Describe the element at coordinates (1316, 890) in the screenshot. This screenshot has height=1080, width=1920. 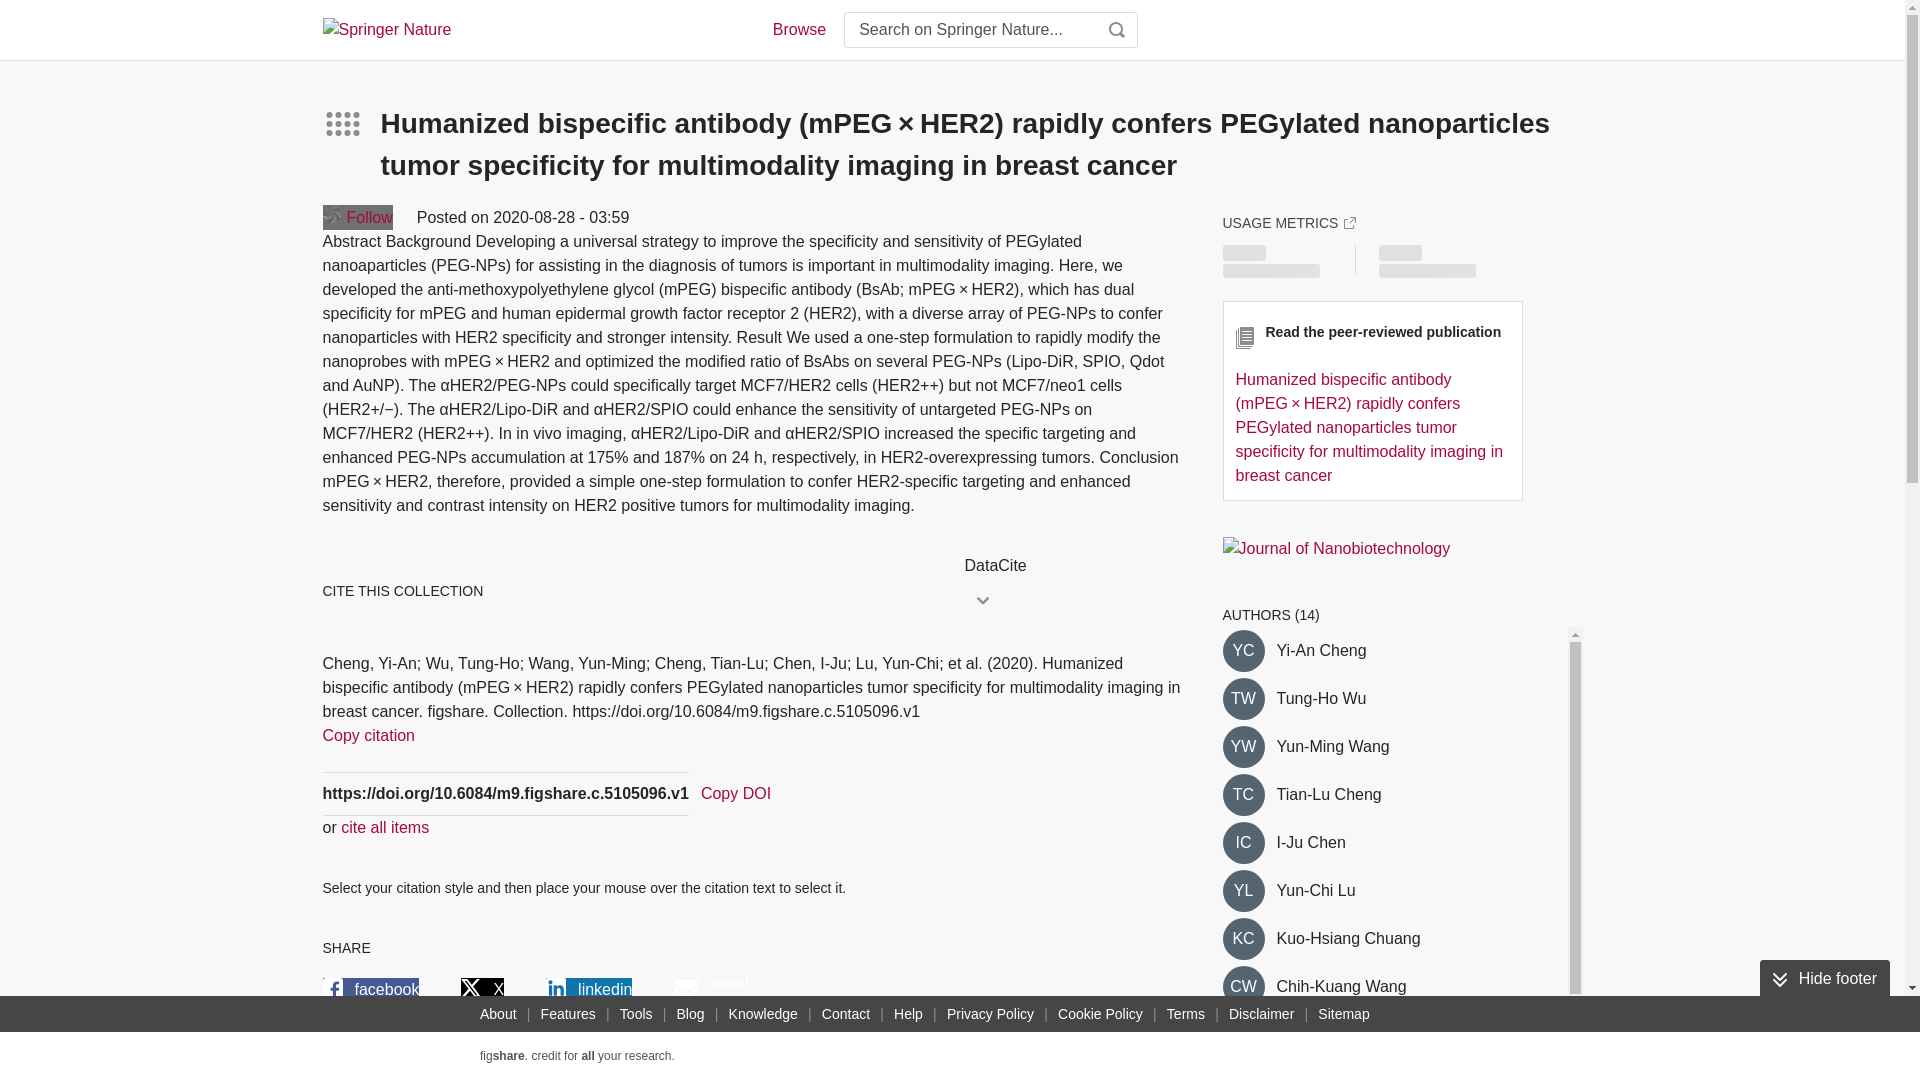
I see `Yun-Chi Lu` at that location.